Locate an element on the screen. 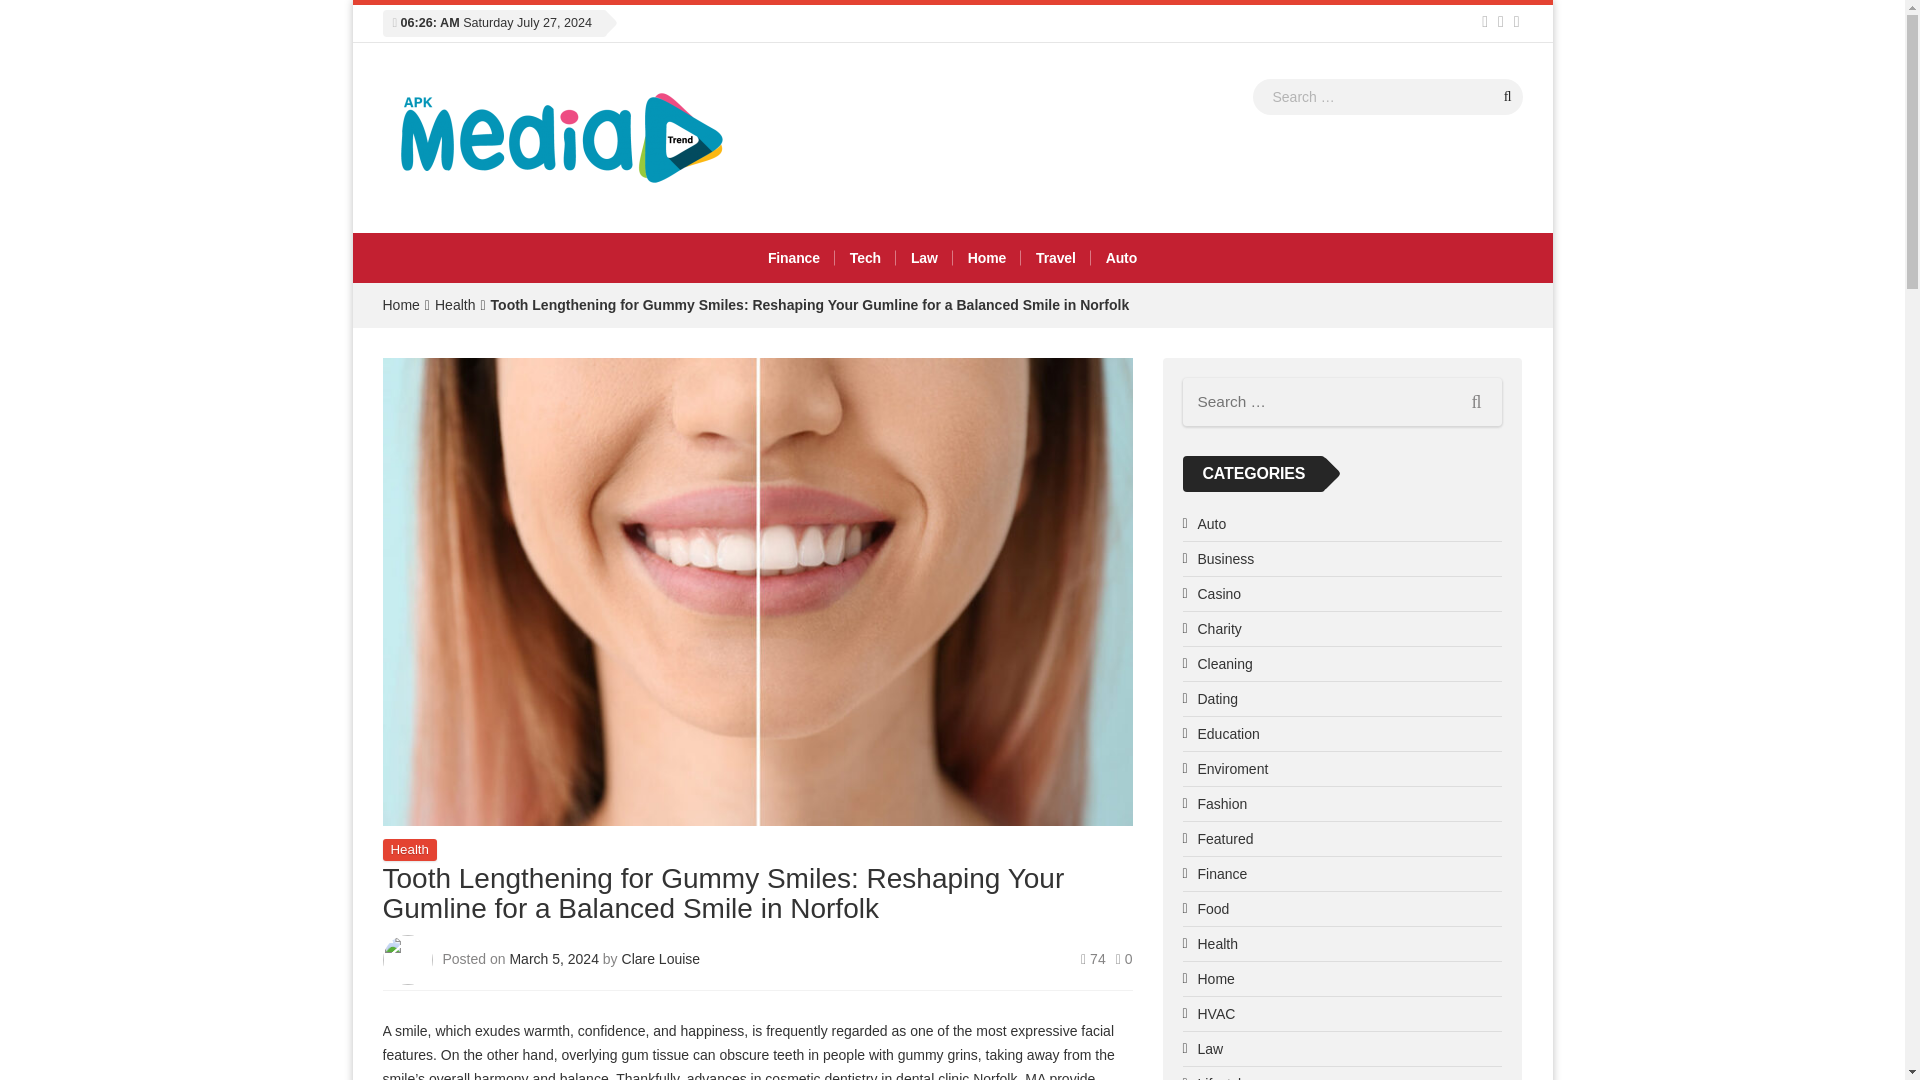 The height and width of the screenshot is (1080, 1920). Home is located at coordinates (400, 305).